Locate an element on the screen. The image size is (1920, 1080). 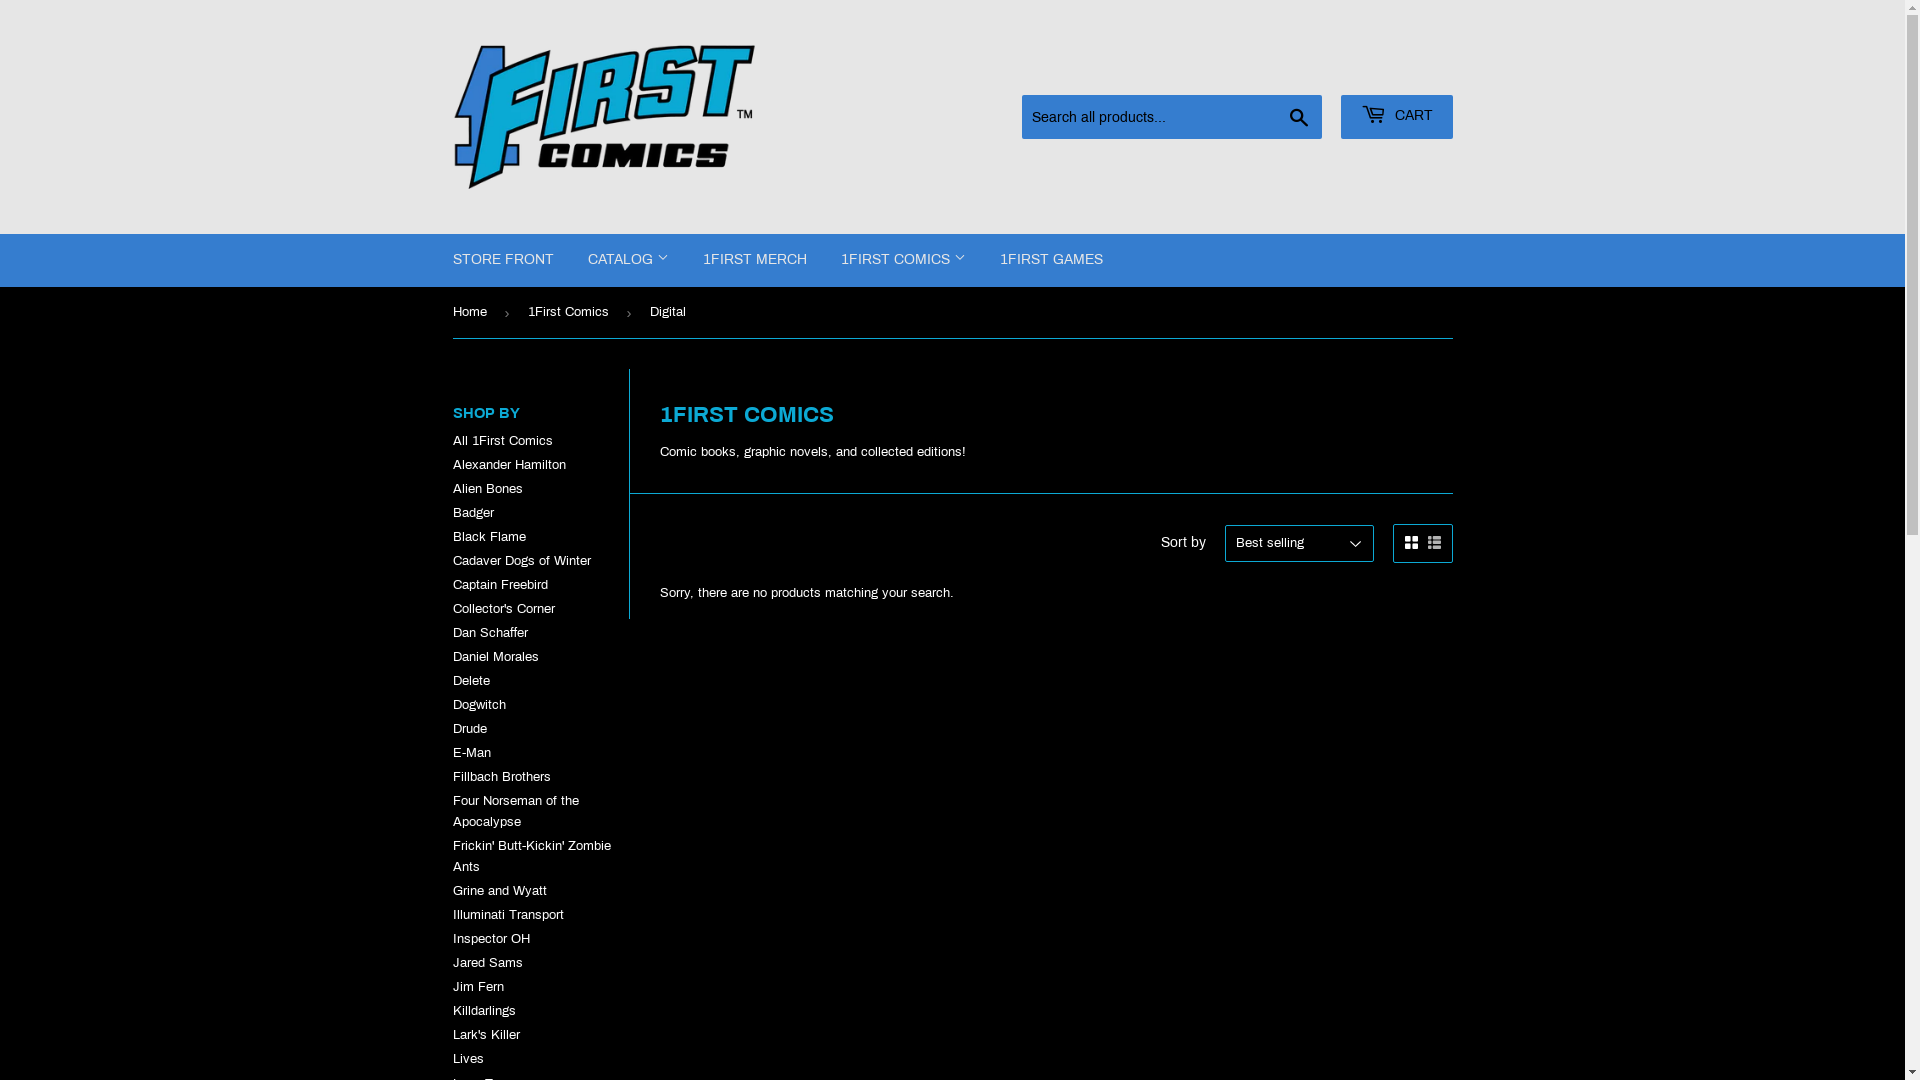
Frickin' Butt-Kickin' Zombie Ants is located at coordinates (531, 856).